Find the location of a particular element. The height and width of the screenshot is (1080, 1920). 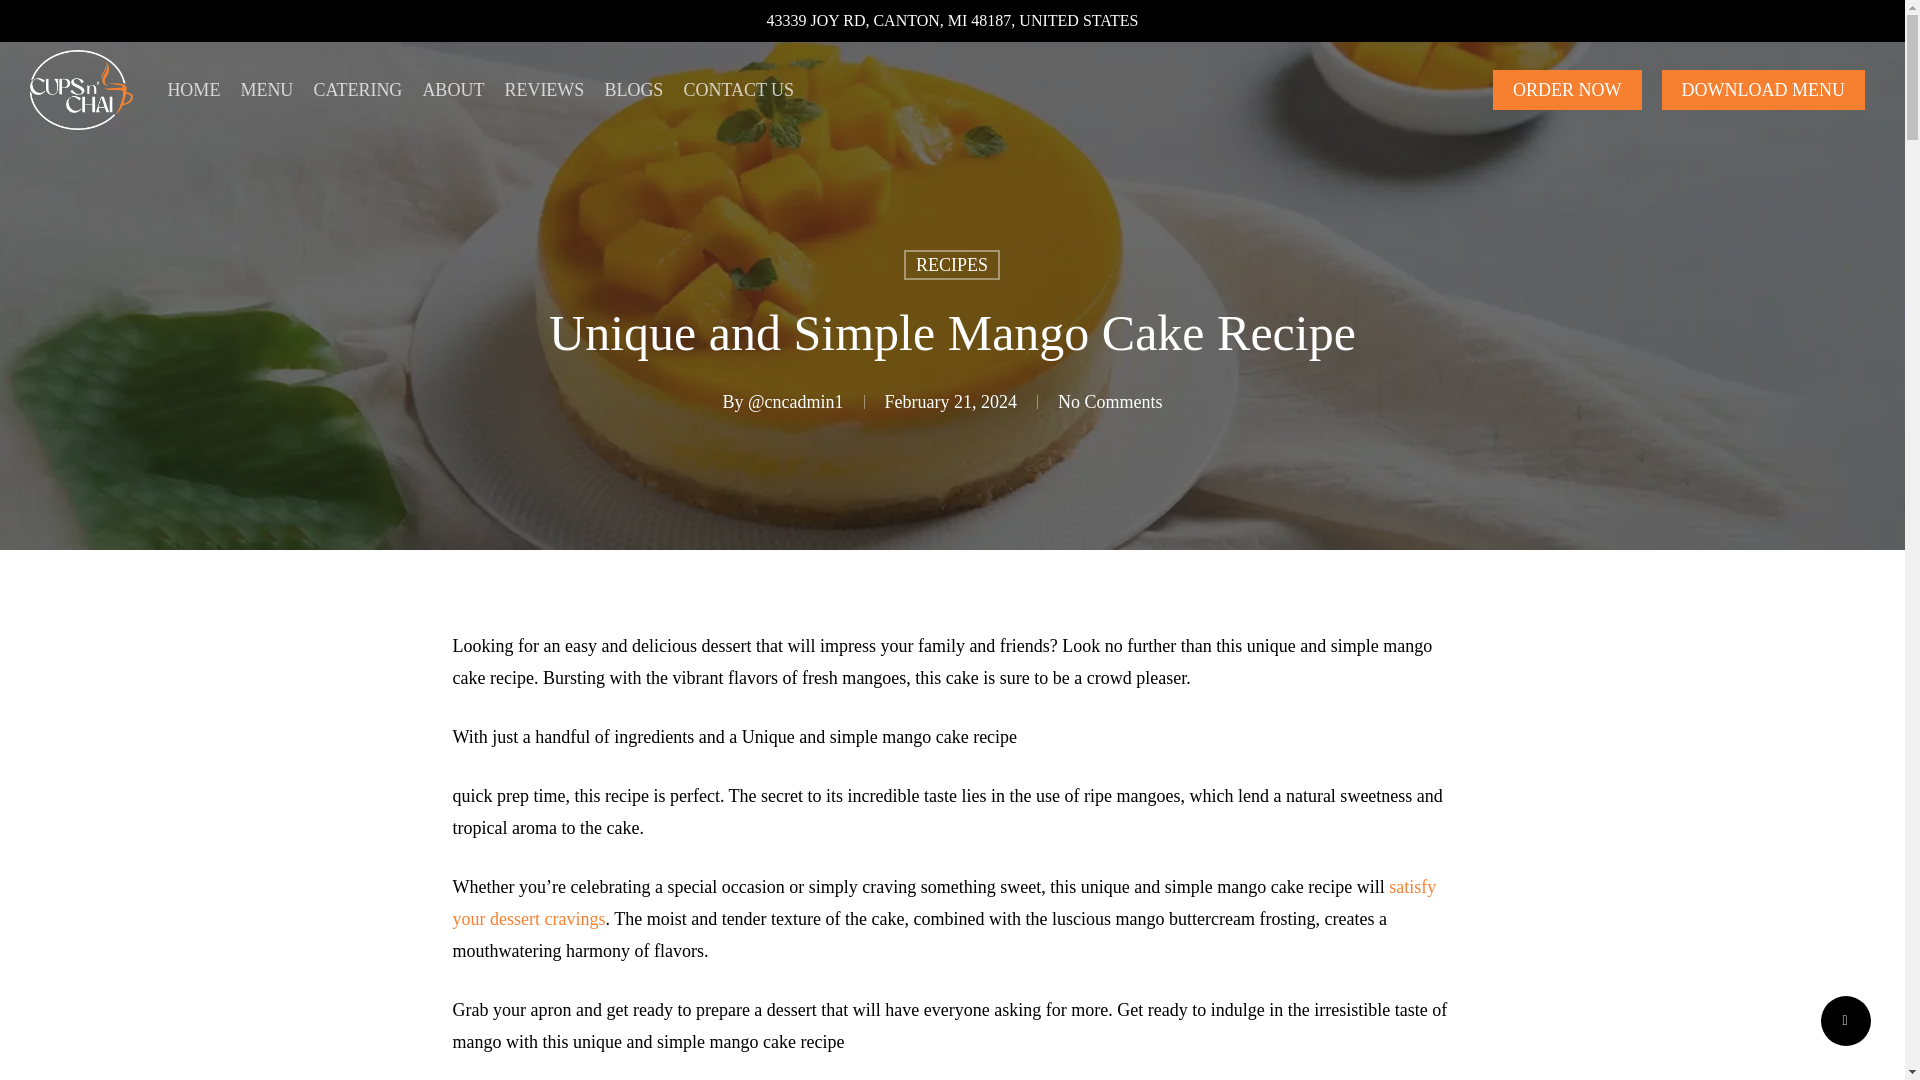

MENU is located at coordinates (266, 90).